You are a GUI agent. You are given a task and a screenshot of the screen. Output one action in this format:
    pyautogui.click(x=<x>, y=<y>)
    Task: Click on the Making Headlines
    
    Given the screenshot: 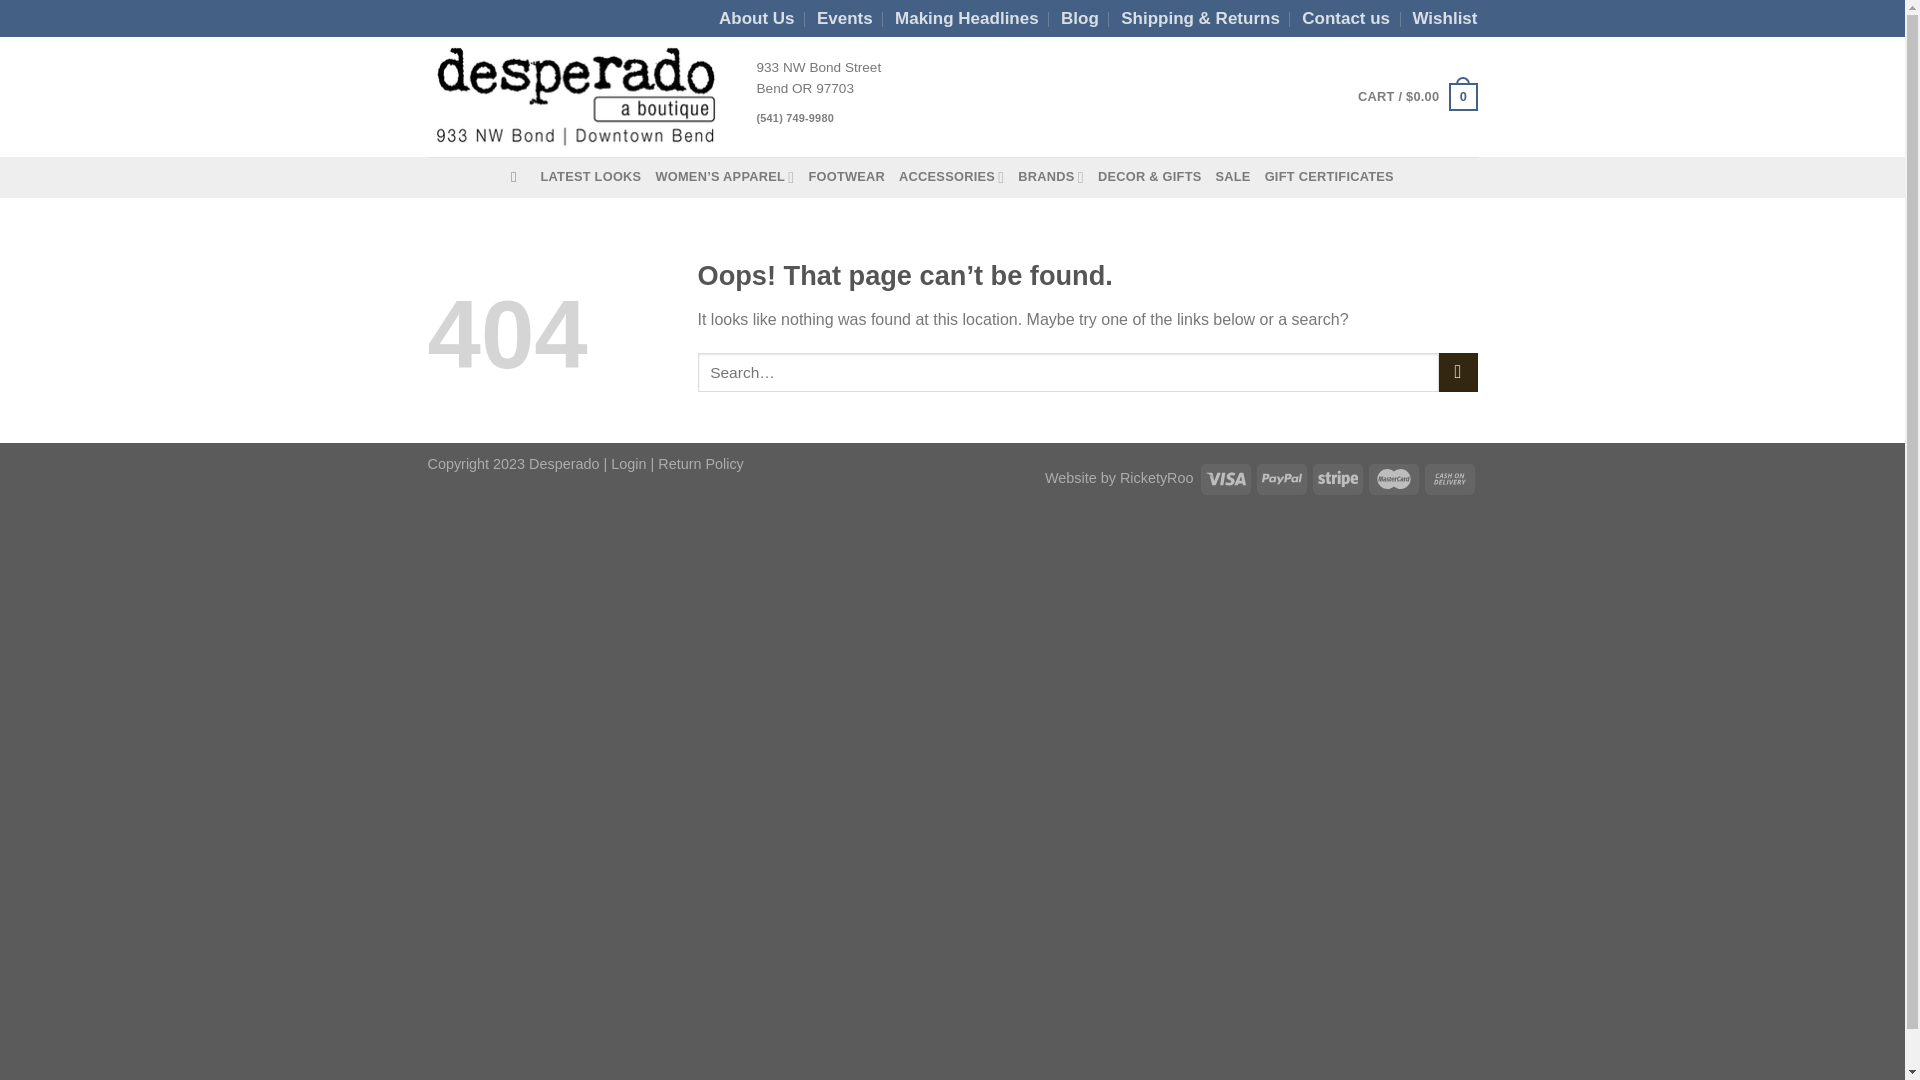 What is the action you would take?
    pyautogui.click(x=966, y=18)
    